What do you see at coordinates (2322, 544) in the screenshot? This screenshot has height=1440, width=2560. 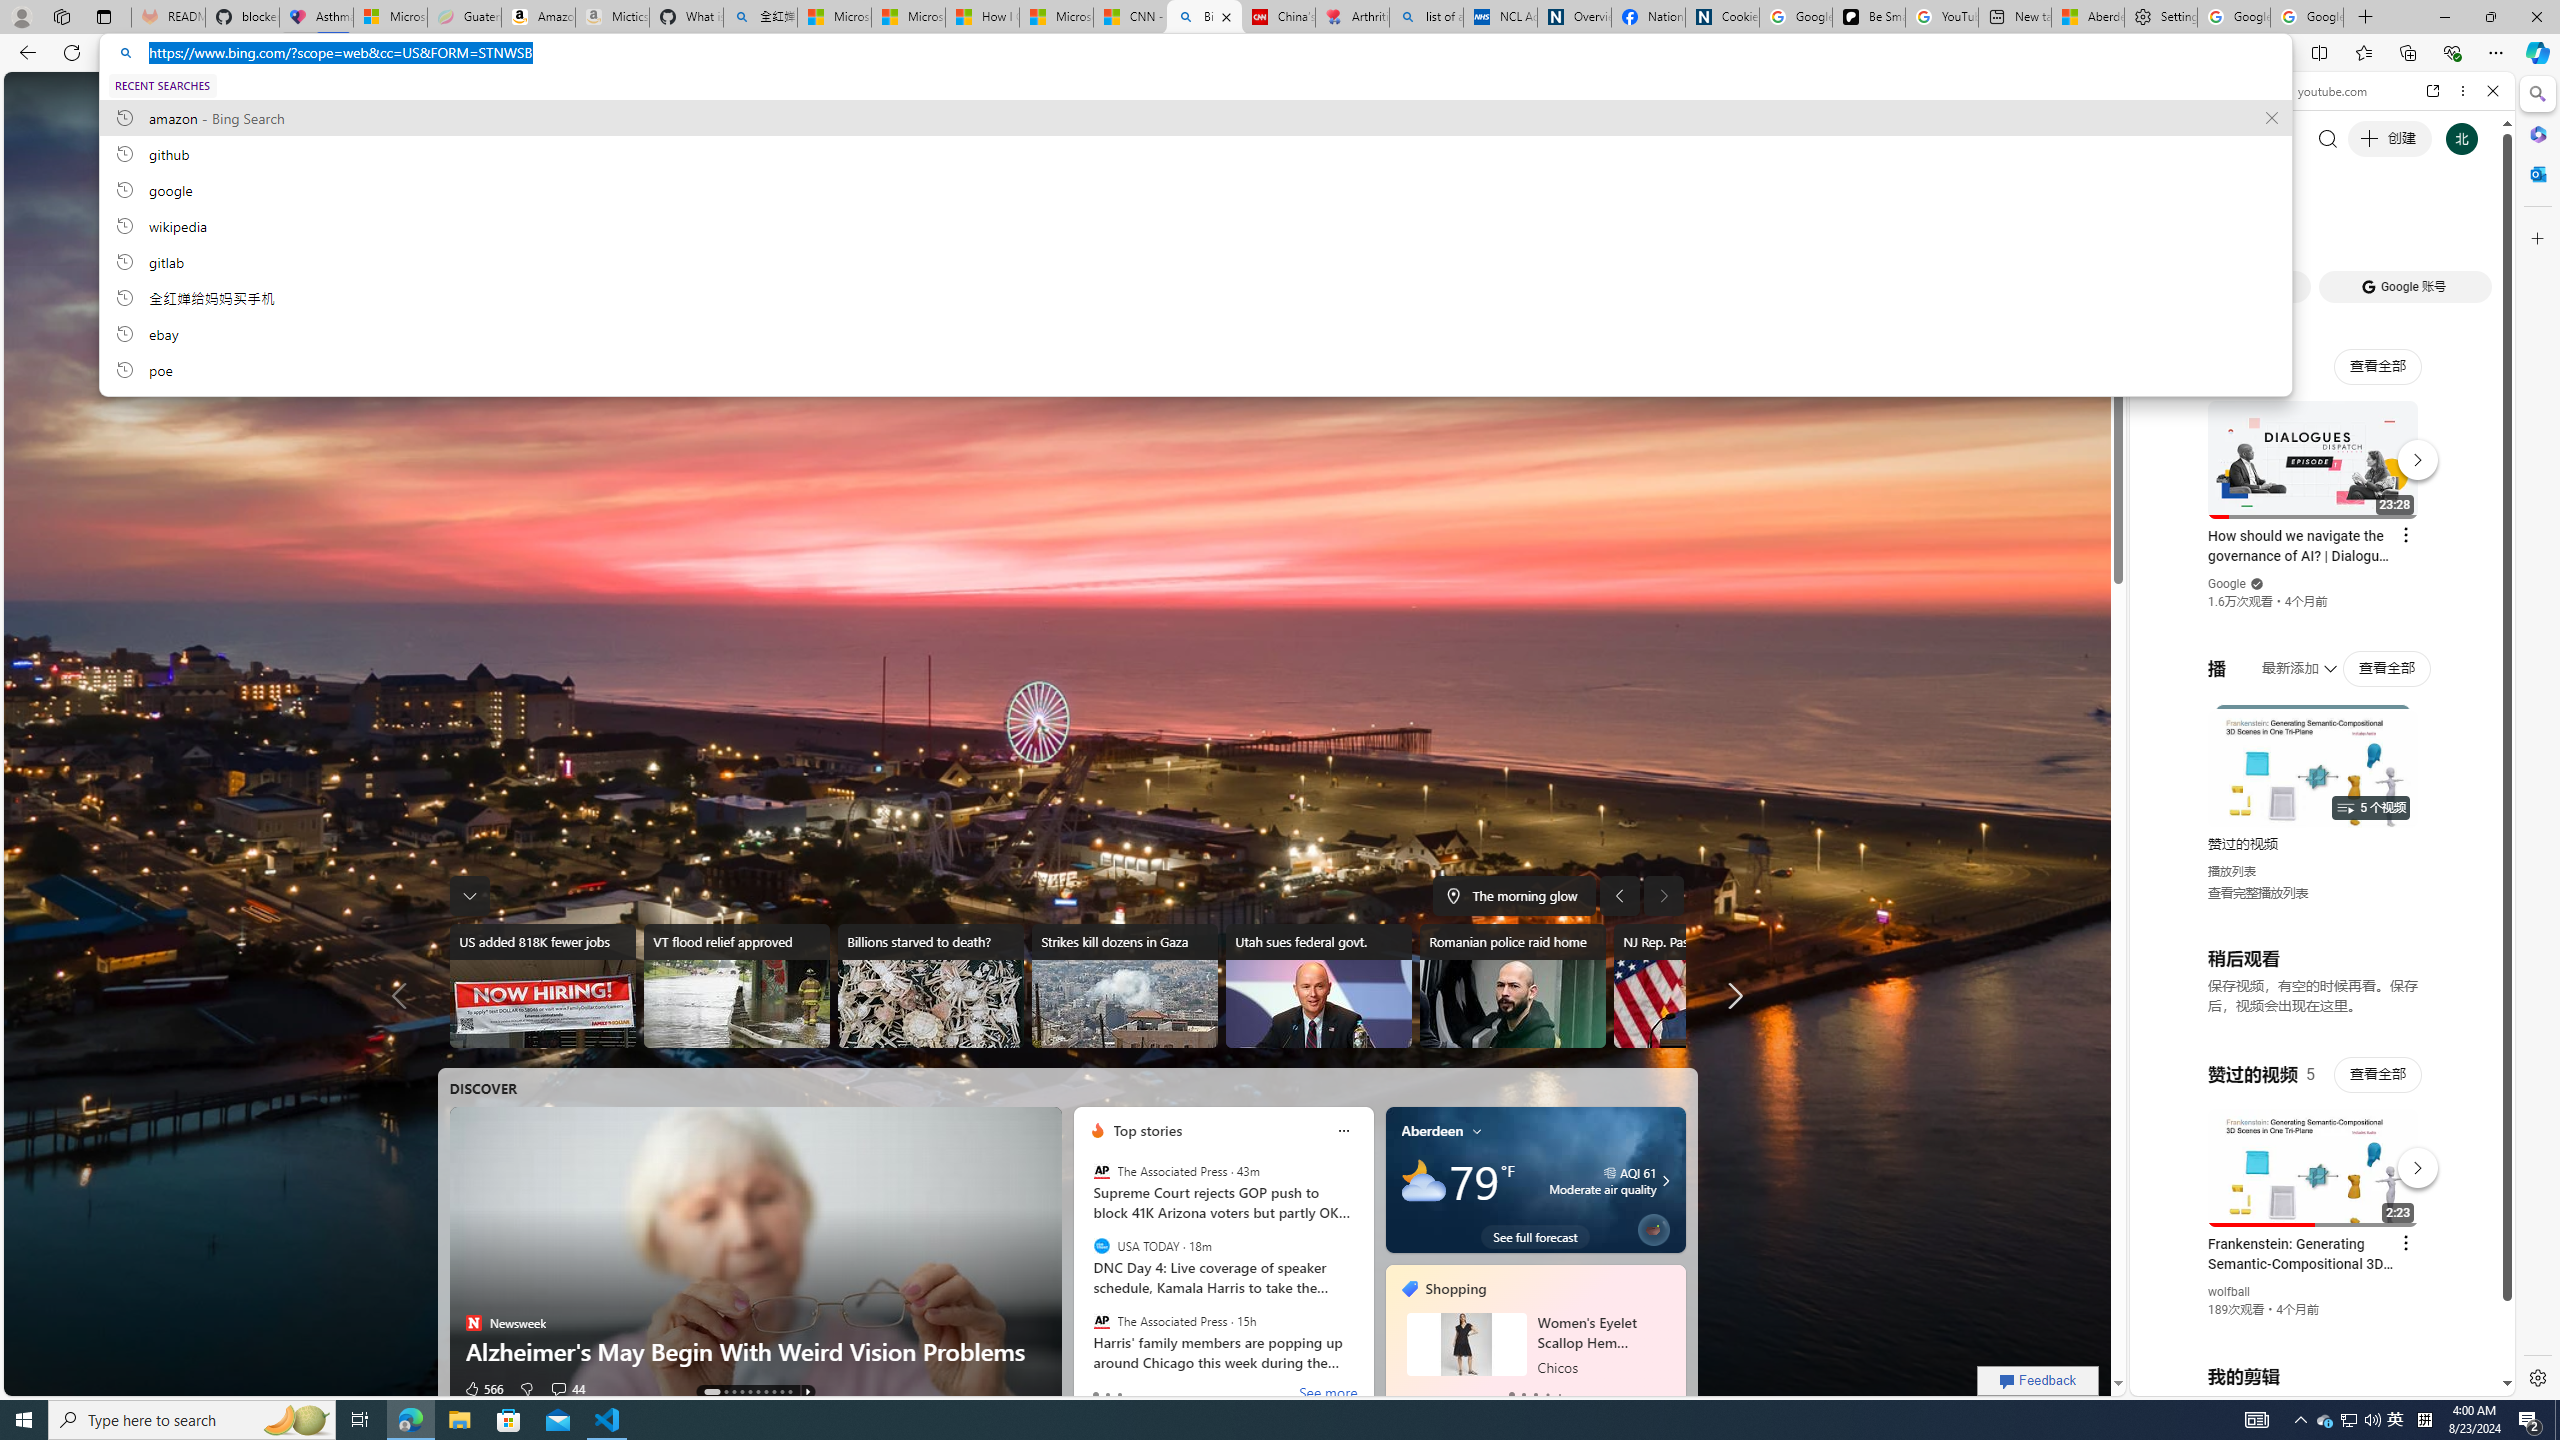 I see `Music` at bounding box center [2322, 544].